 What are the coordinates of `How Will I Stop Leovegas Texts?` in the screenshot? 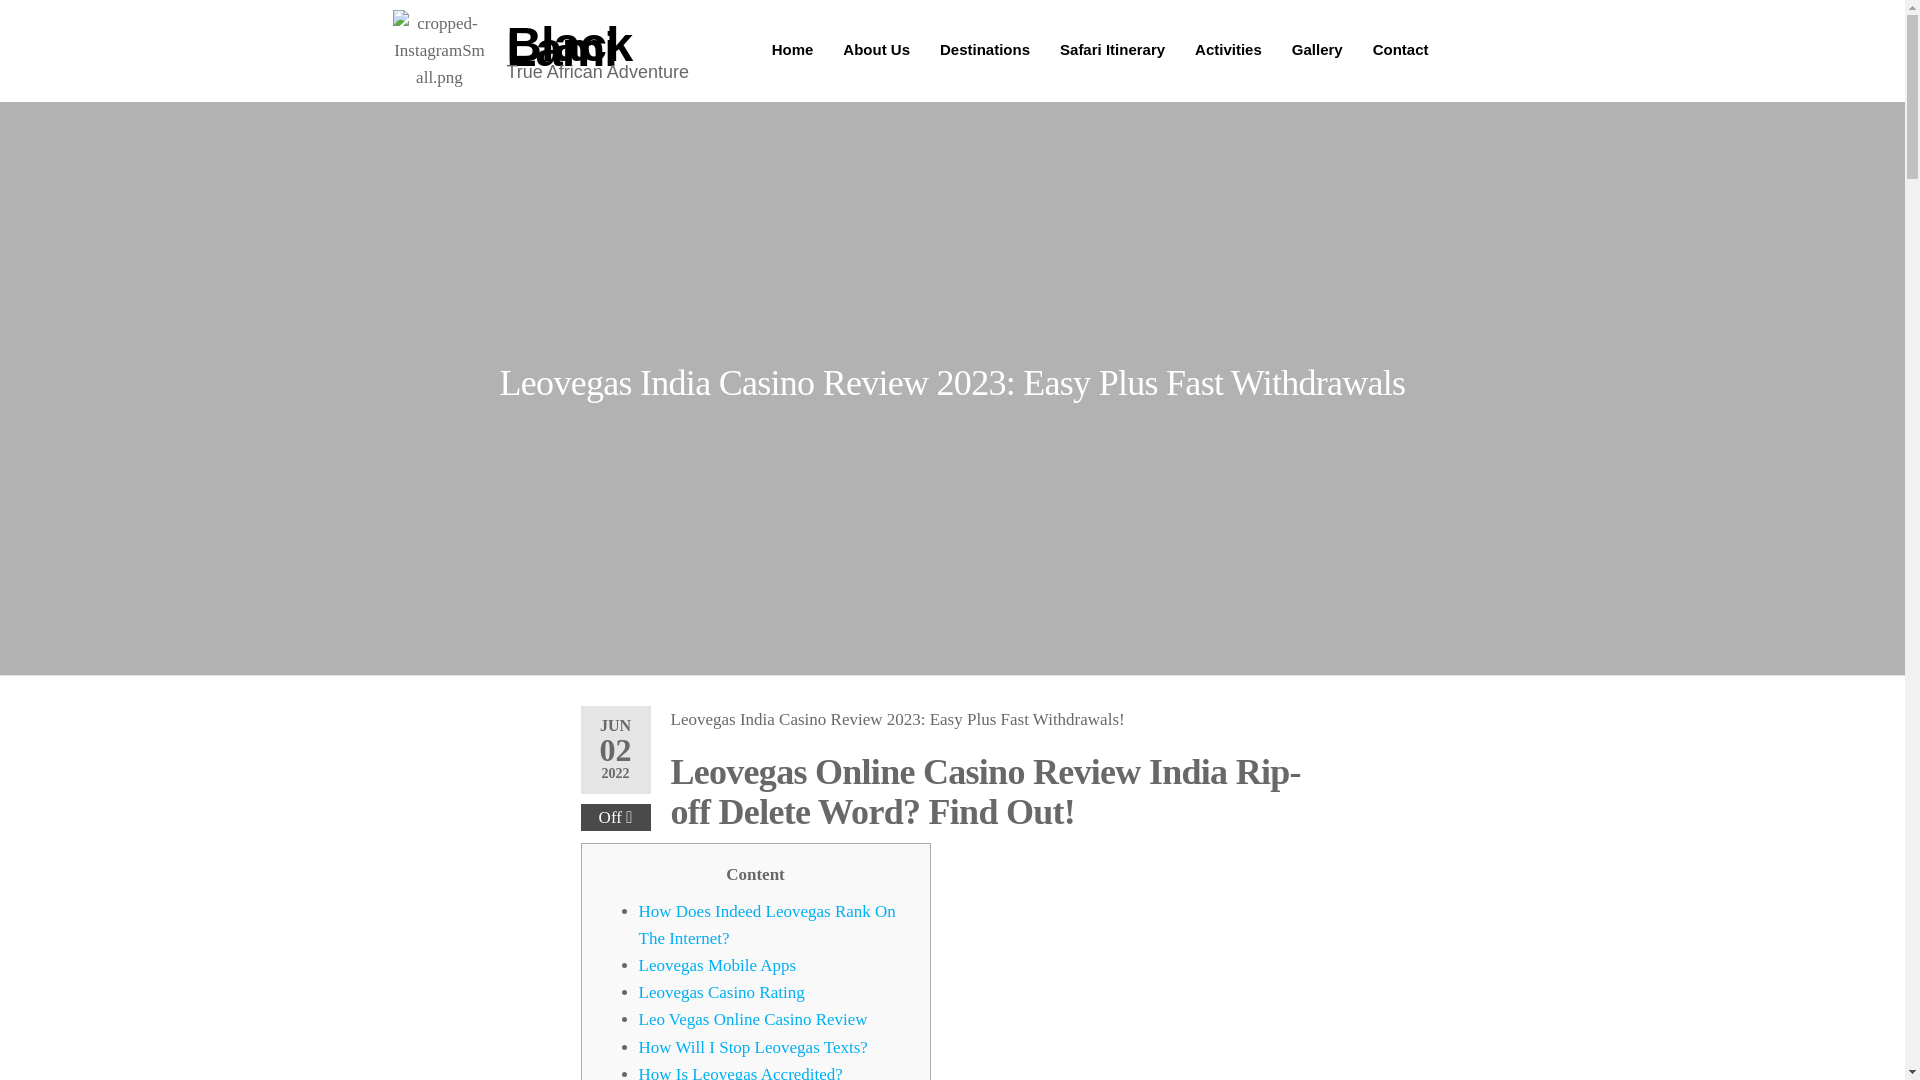 It's located at (752, 1047).